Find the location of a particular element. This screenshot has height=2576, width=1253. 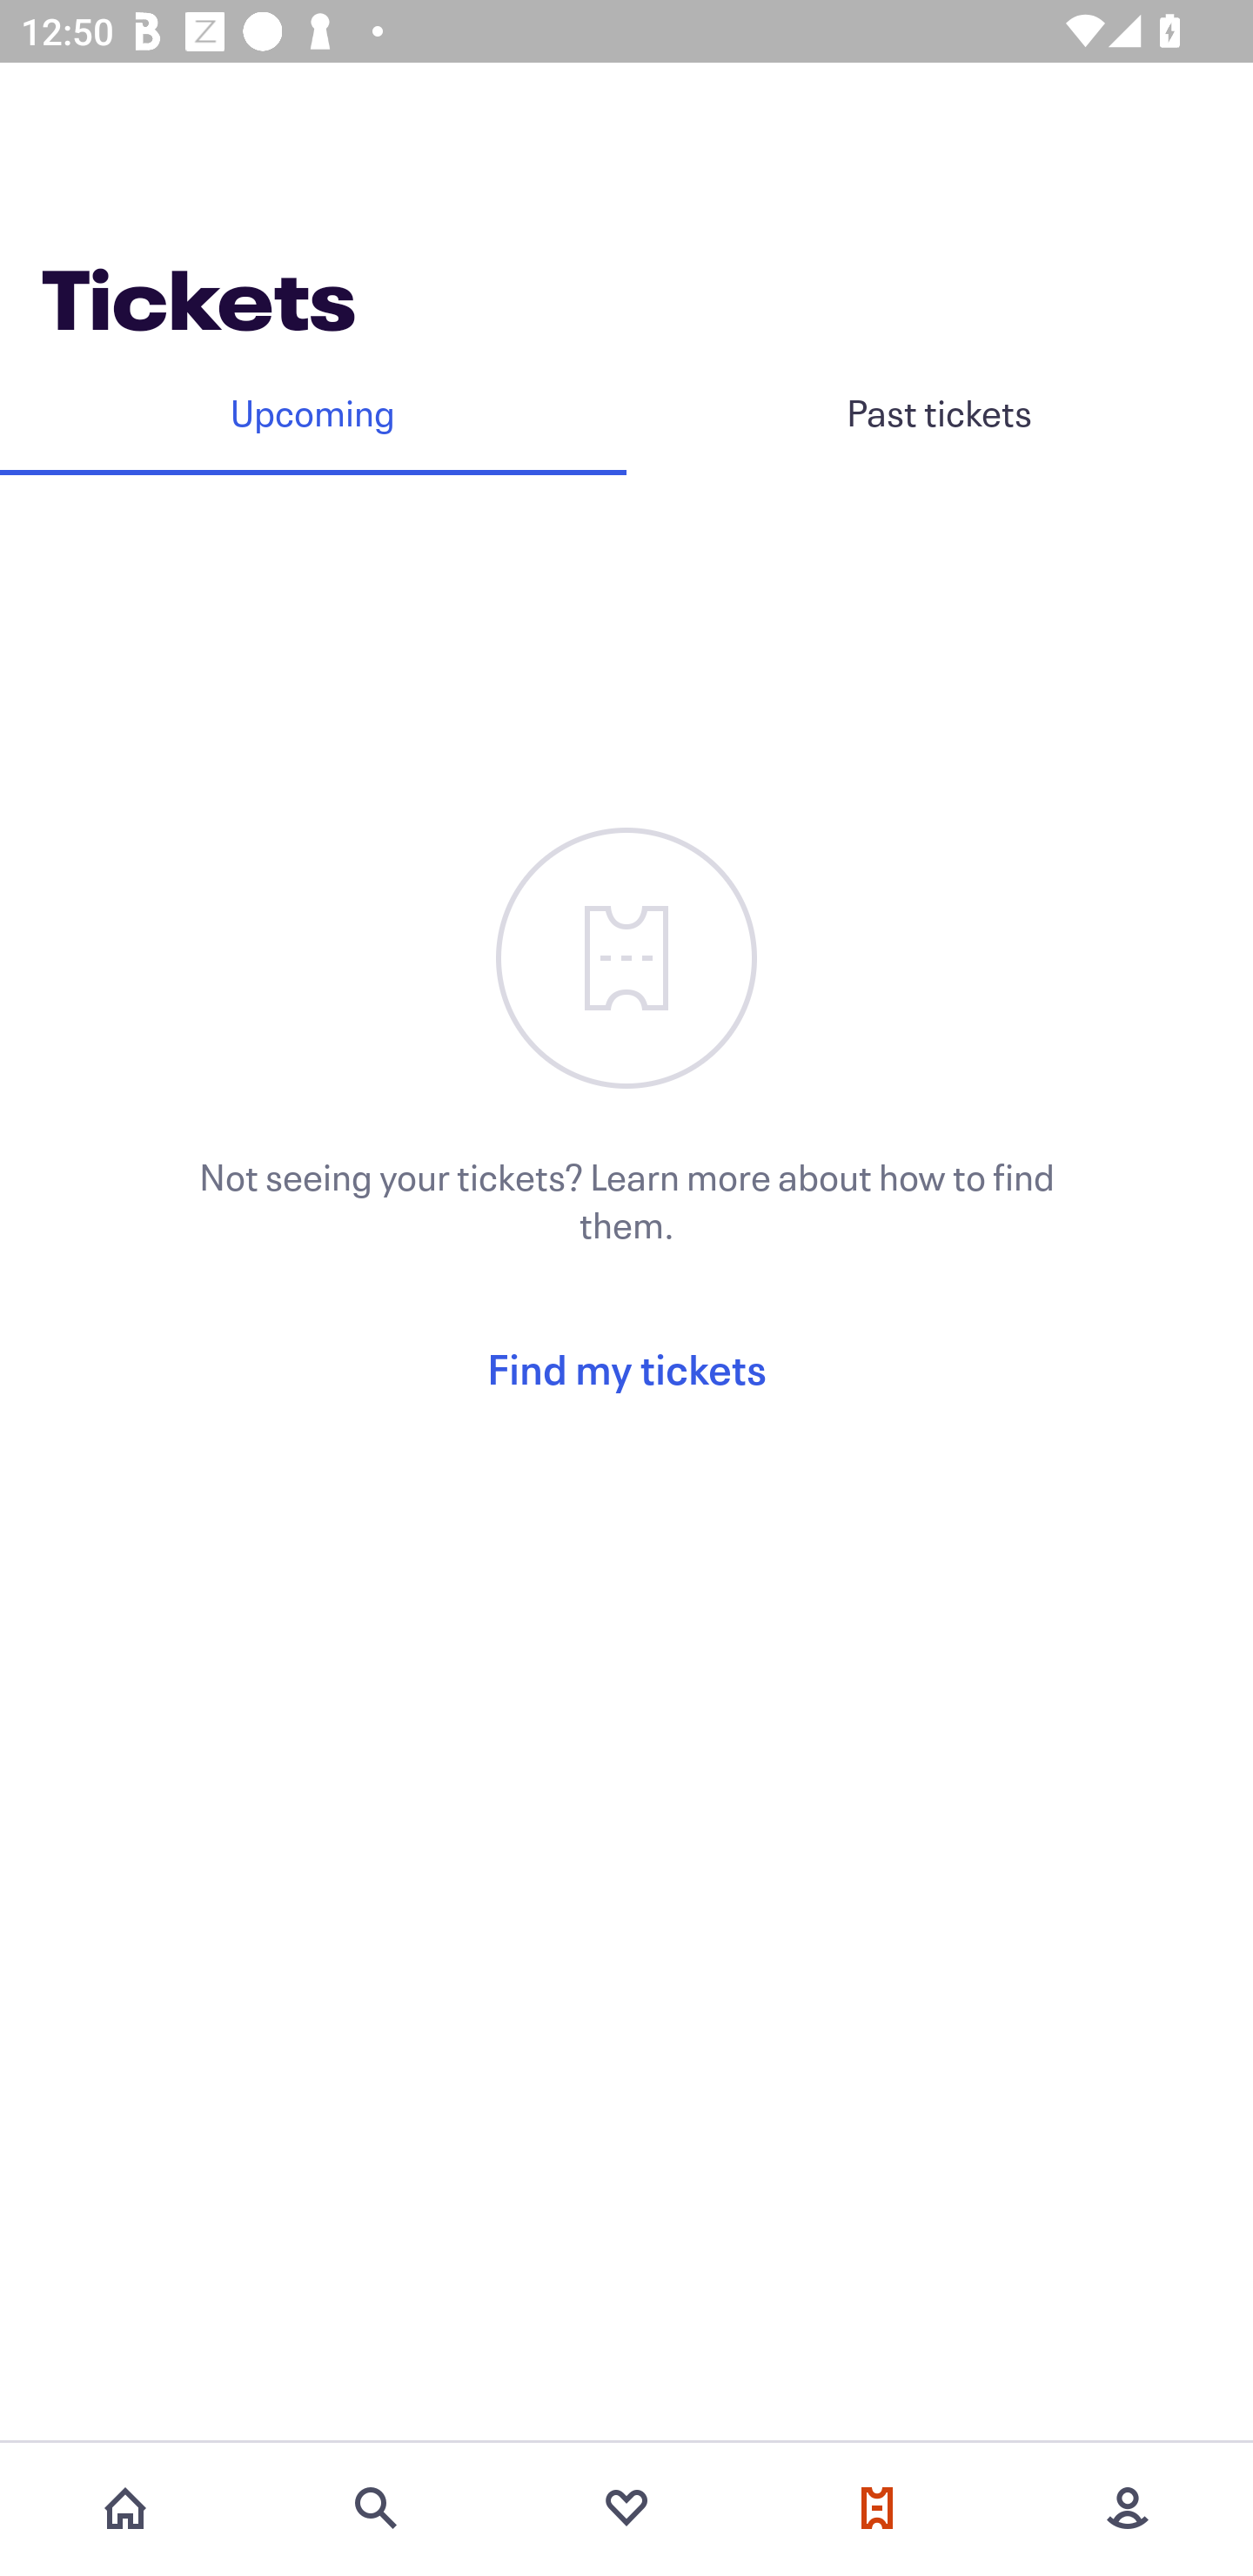

Favorites is located at coordinates (626, 2508).